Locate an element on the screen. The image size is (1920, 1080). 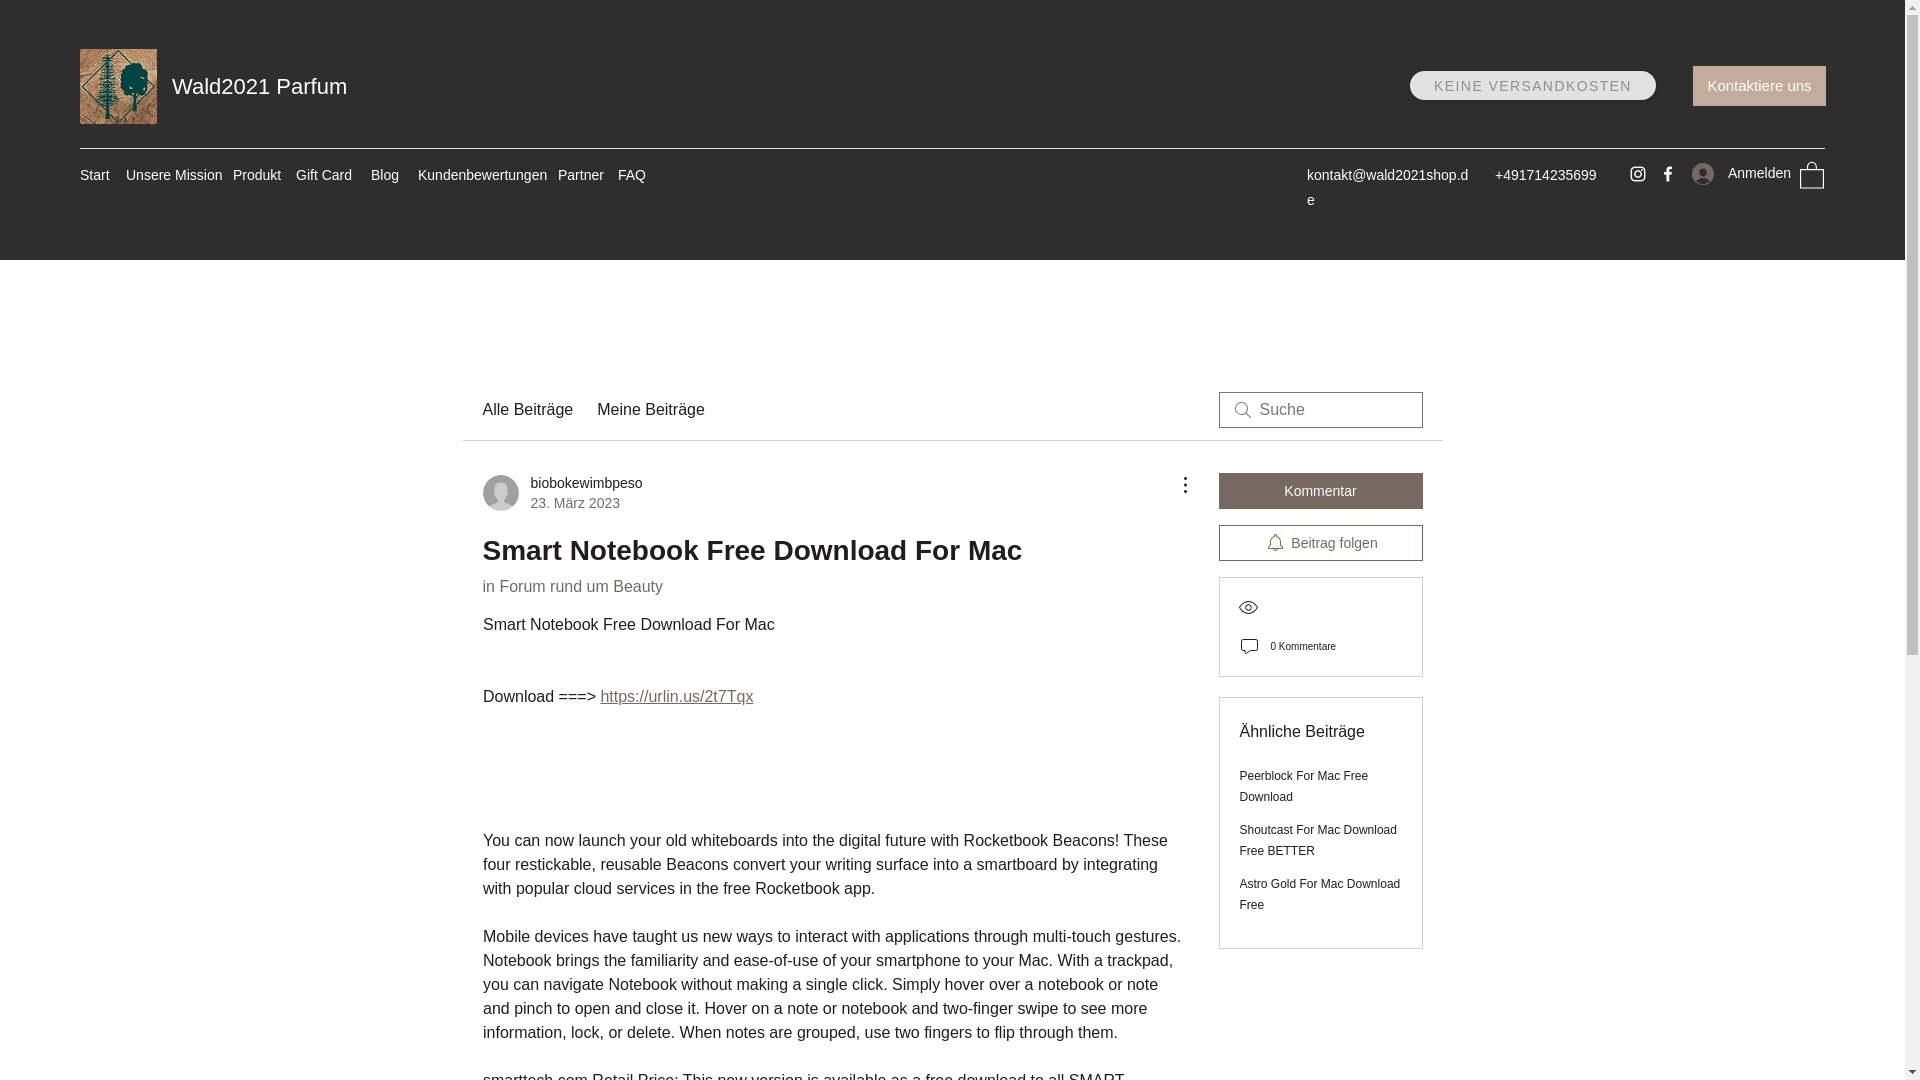
in Forum rund um Beauty is located at coordinates (572, 586).